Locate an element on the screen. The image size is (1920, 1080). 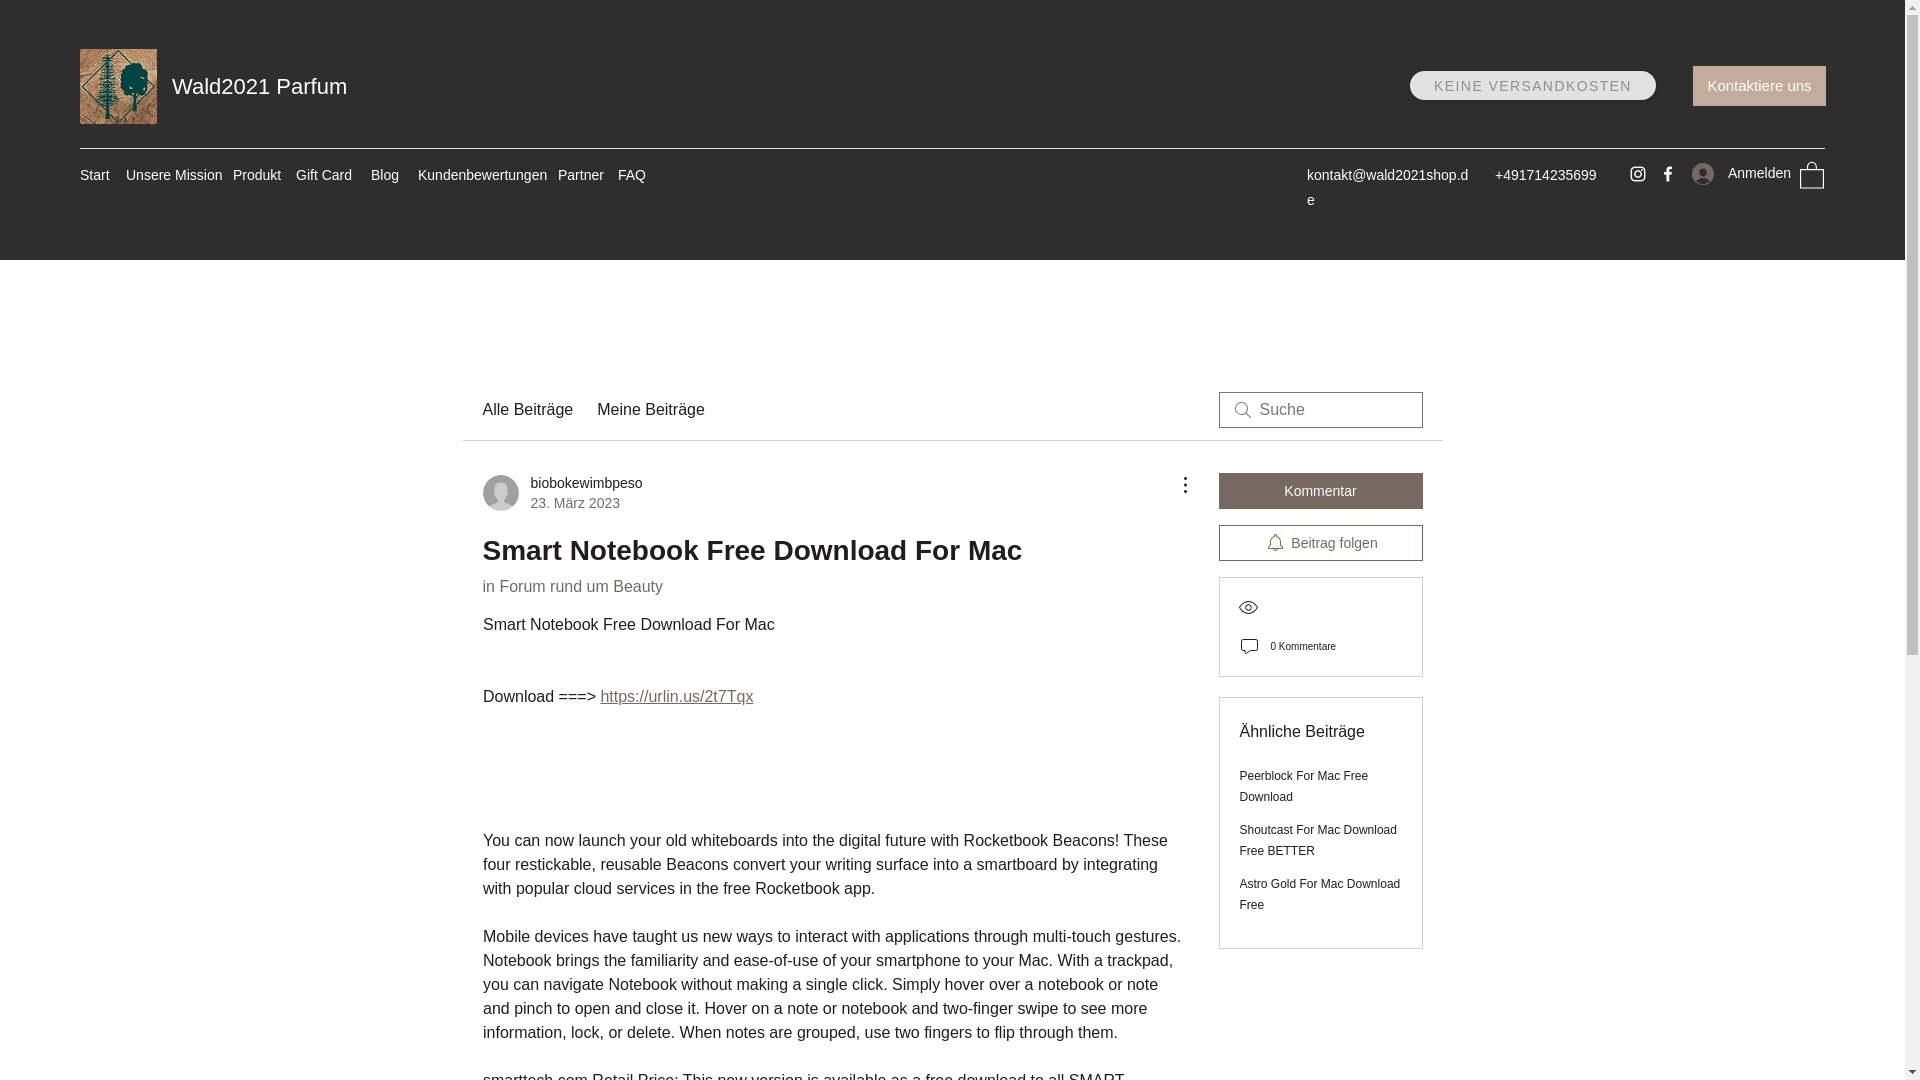
in Forum rund um Beauty is located at coordinates (572, 586).